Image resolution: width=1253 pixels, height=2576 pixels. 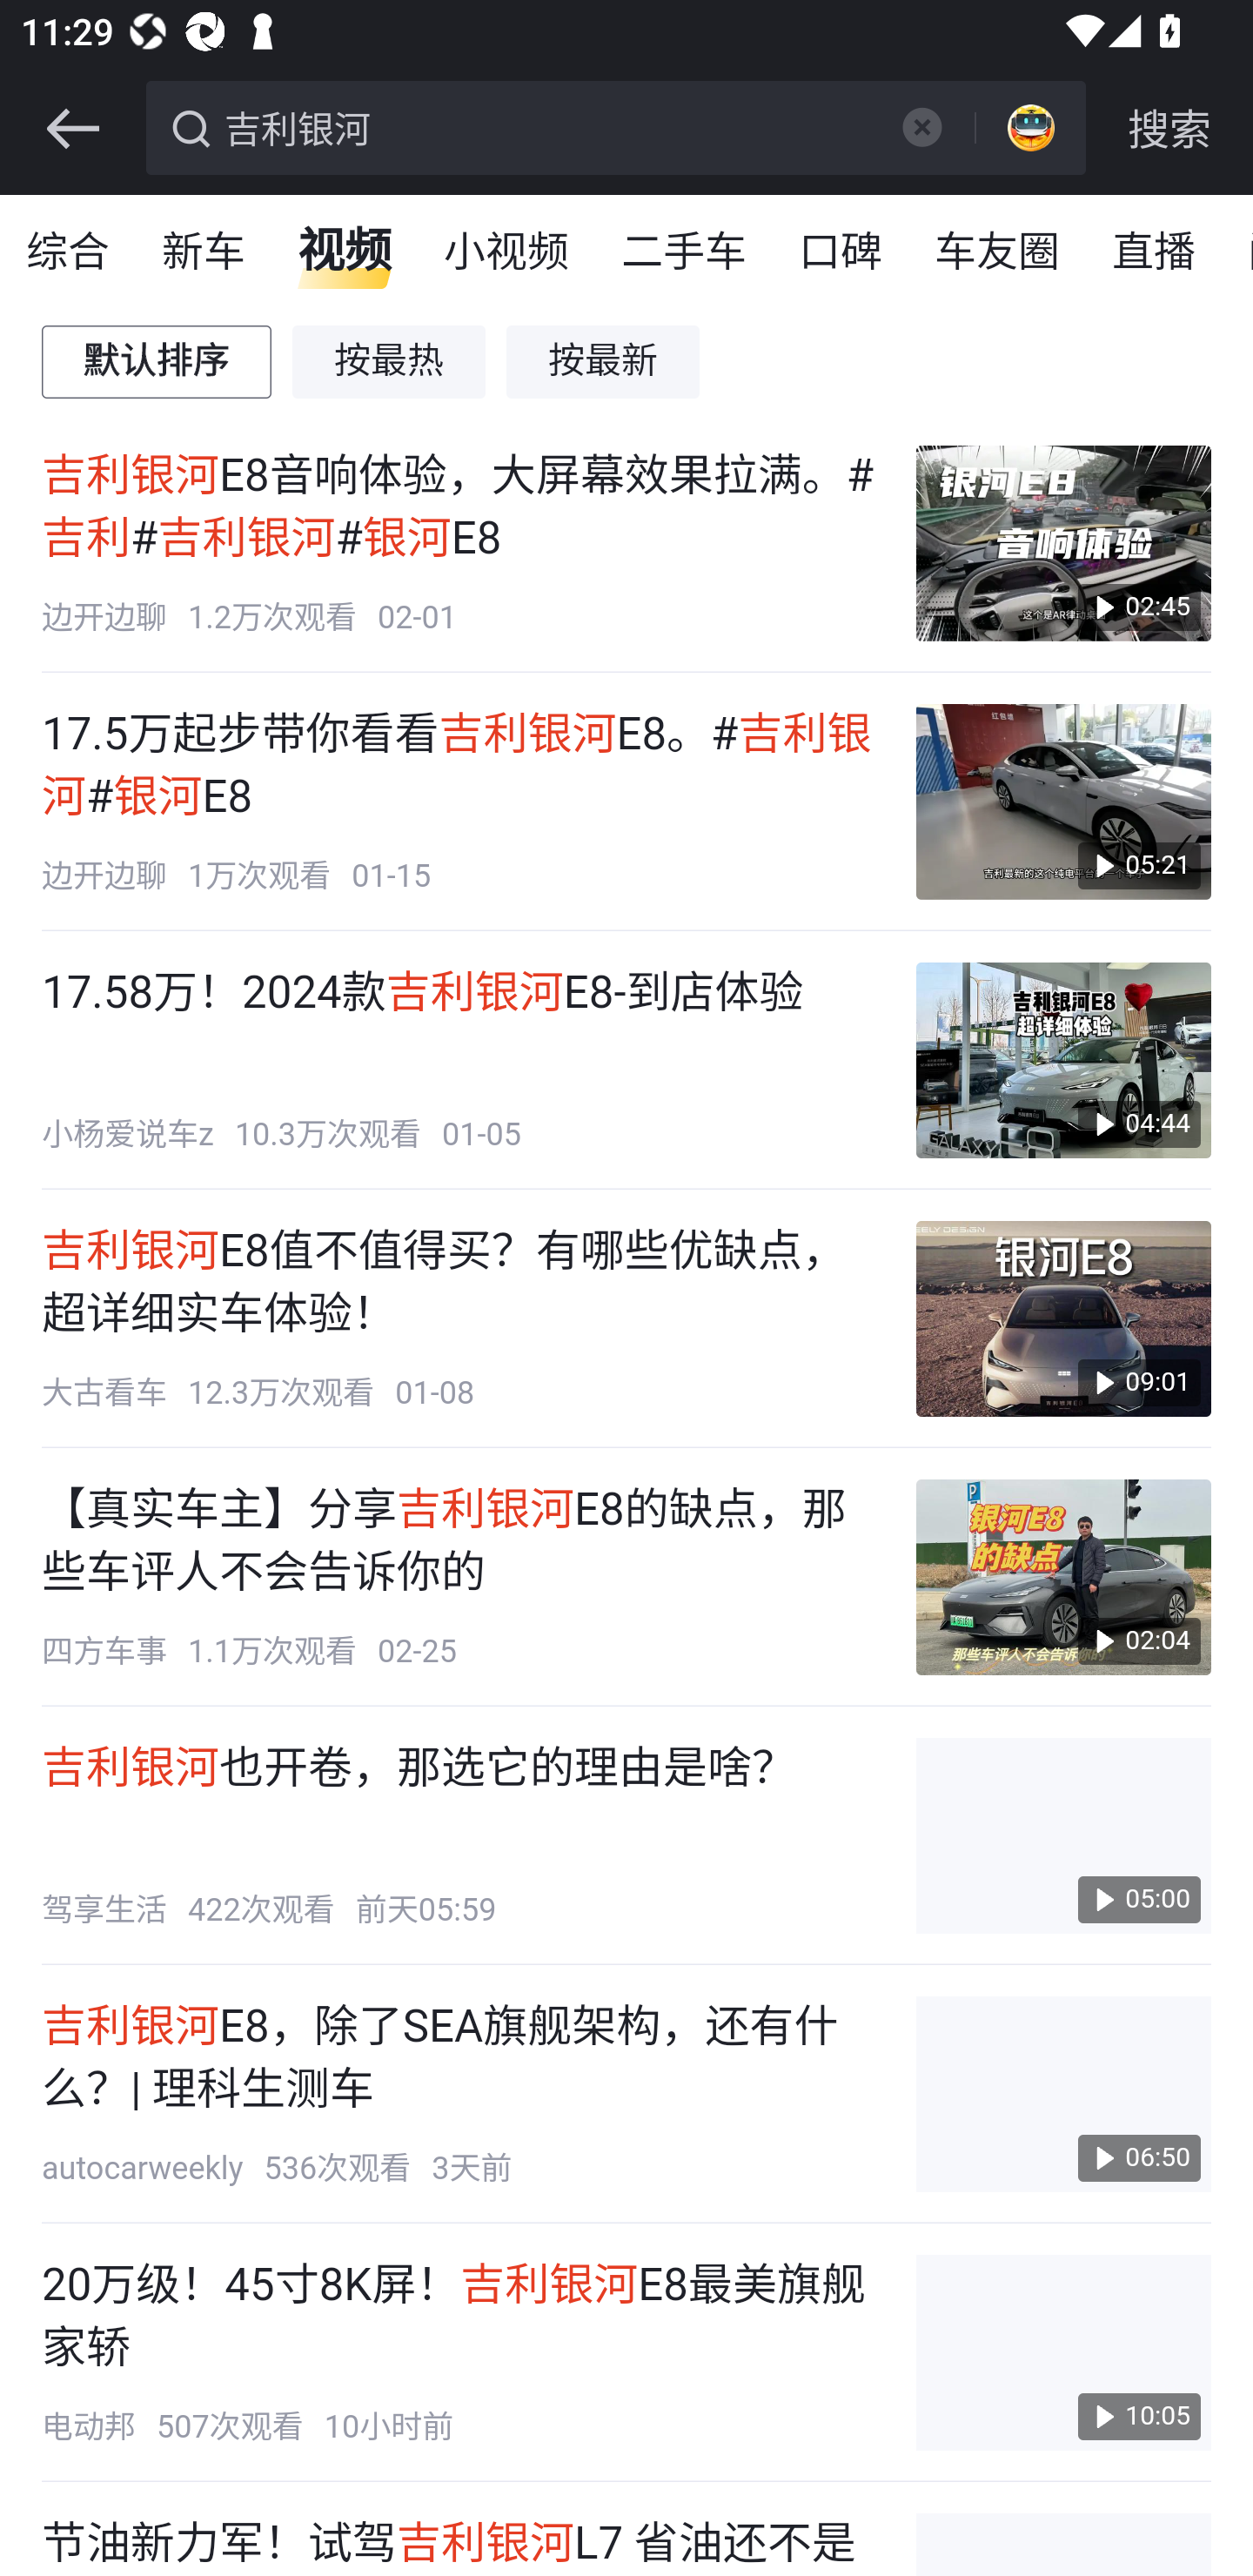 What do you see at coordinates (1063, 1319) in the screenshot?
I see `09:01` at bounding box center [1063, 1319].